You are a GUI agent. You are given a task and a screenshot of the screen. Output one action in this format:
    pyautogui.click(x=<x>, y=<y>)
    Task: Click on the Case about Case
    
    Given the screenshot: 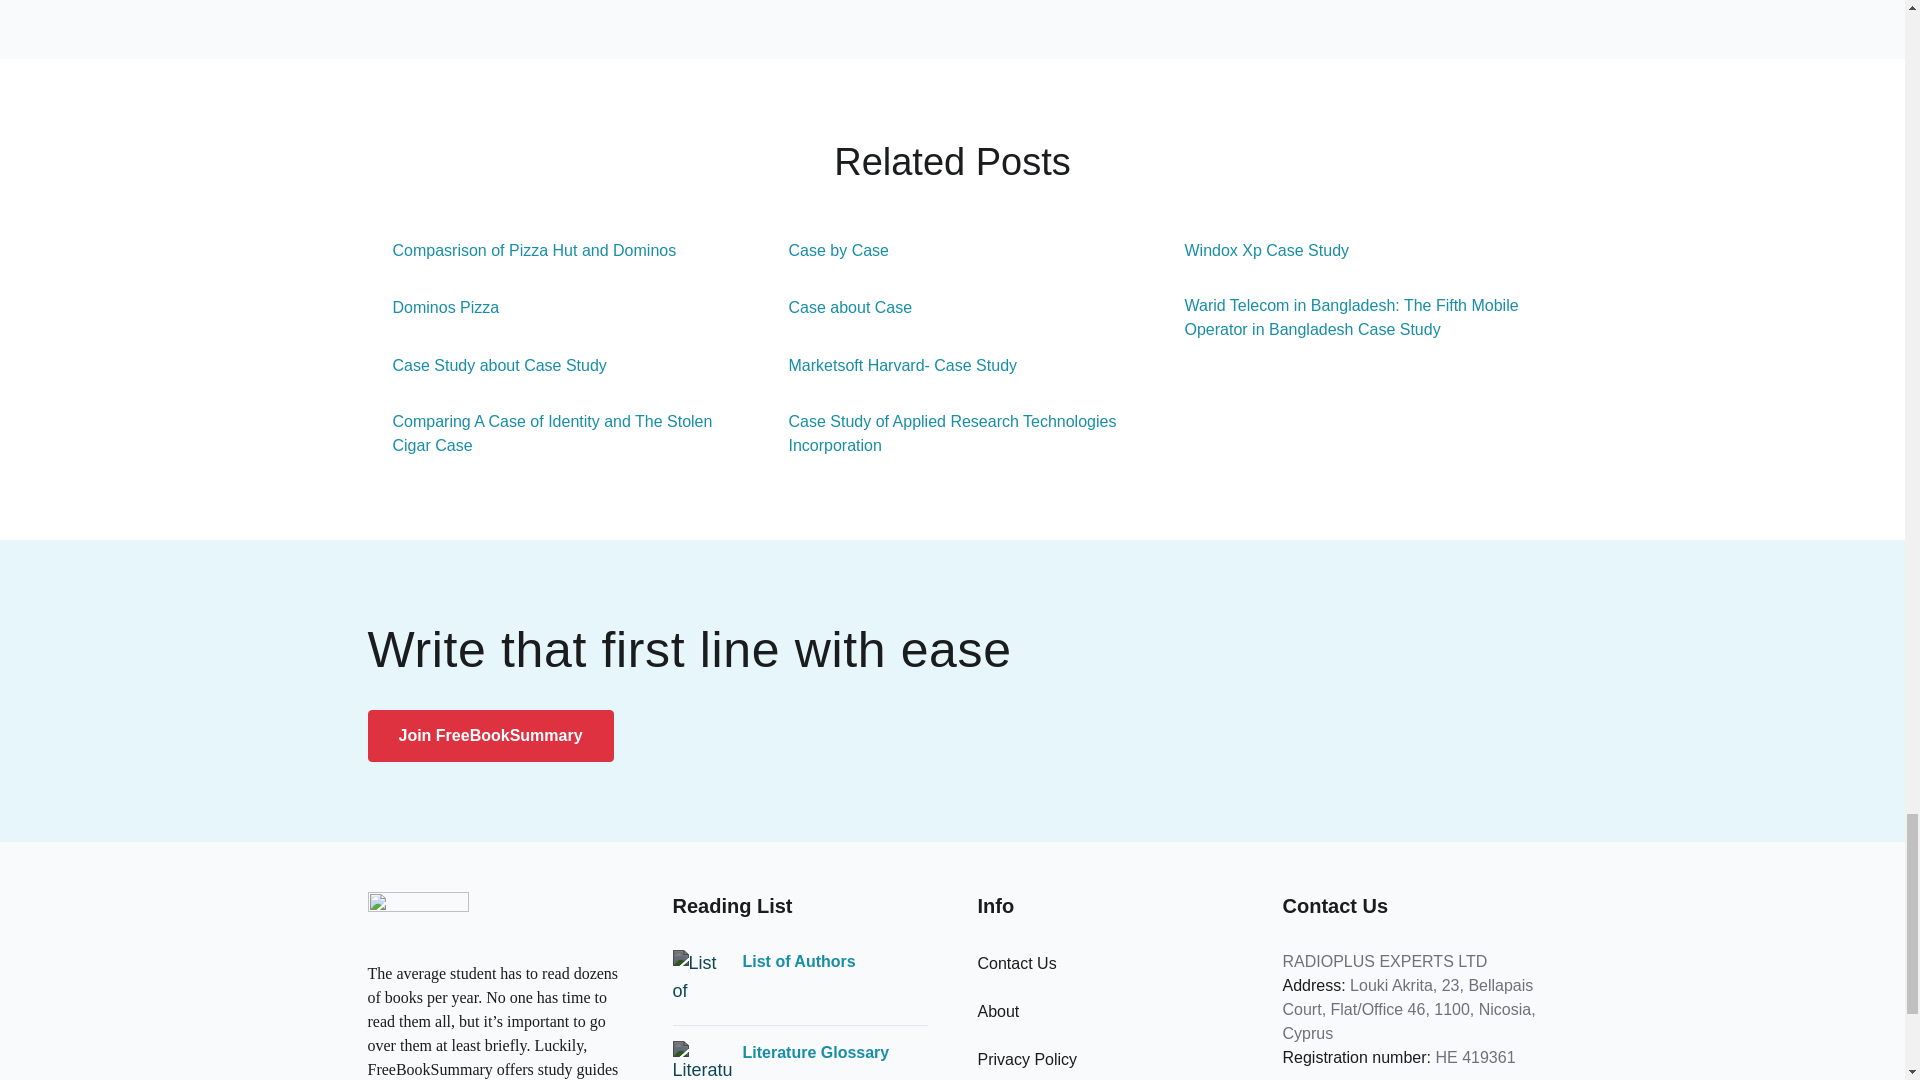 What is the action you would take?
    pyautogui.click(x=838, y=307)
    